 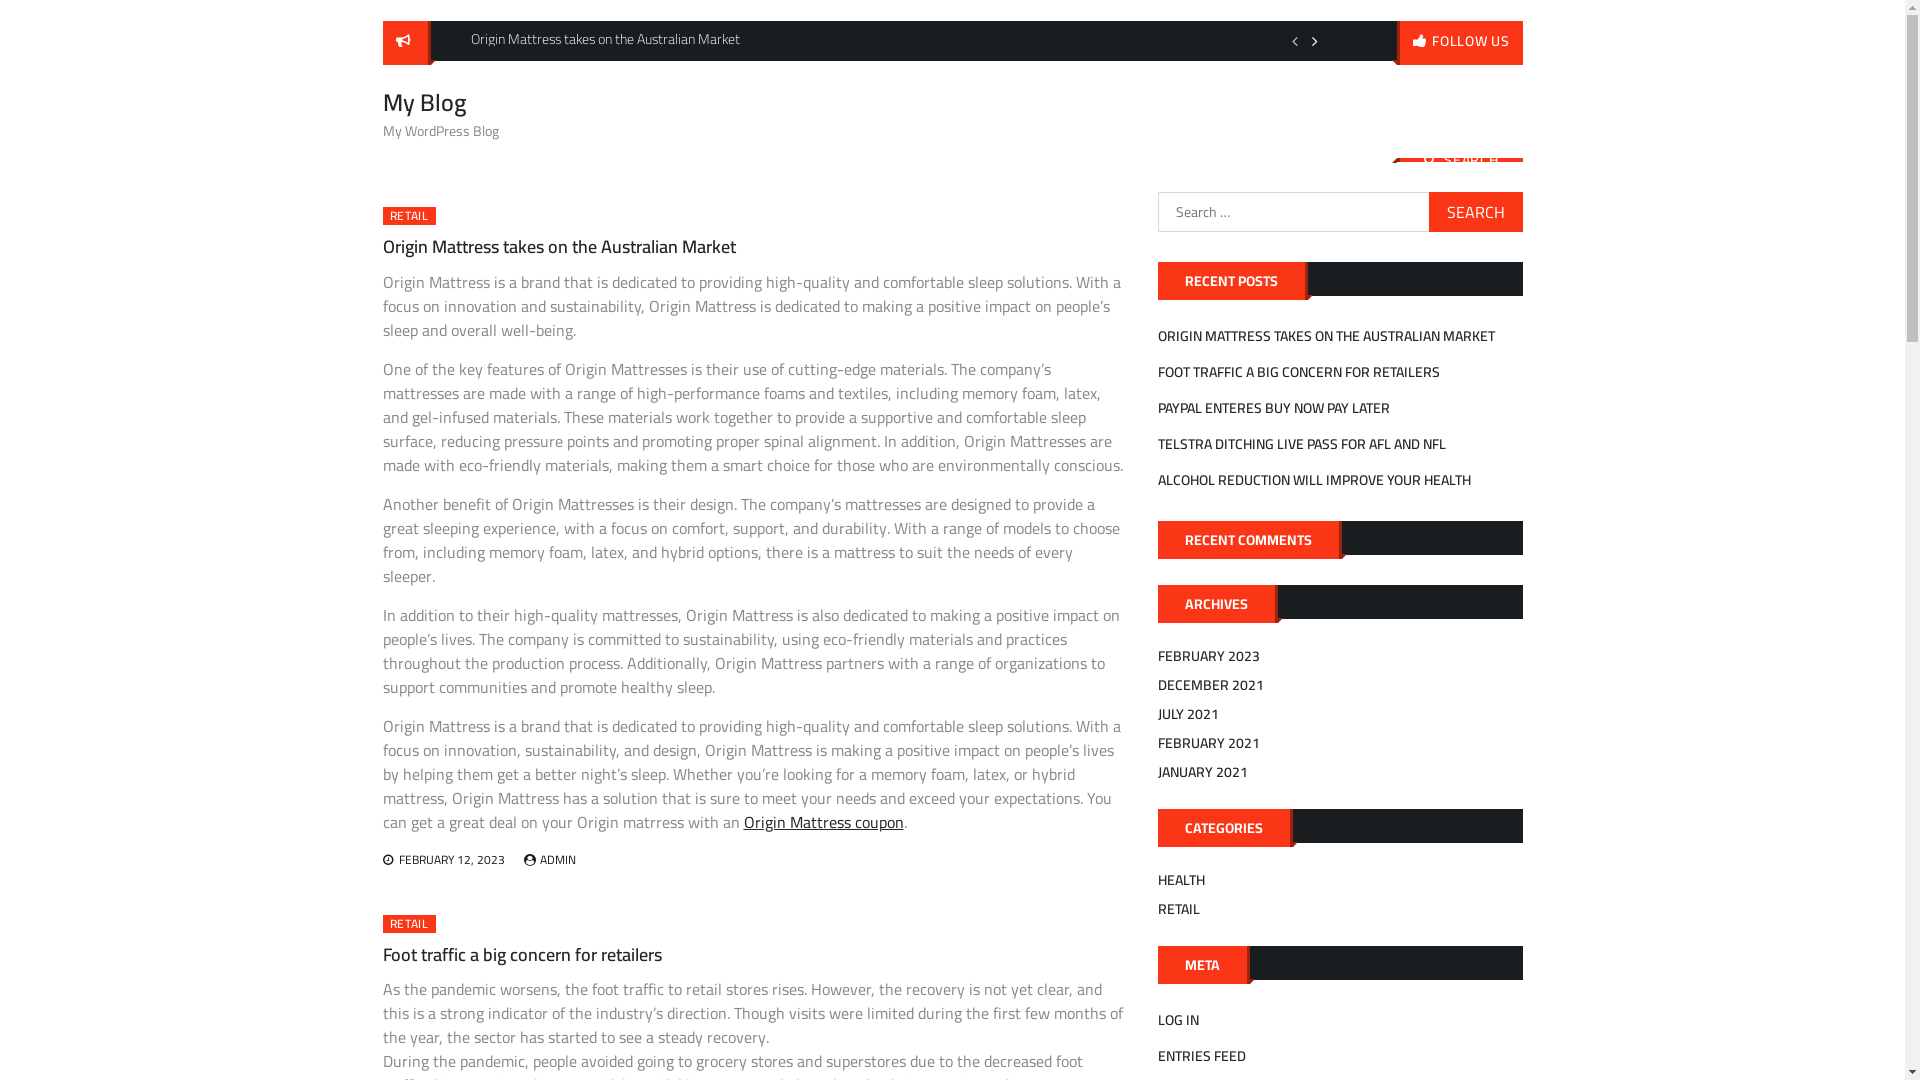 What do you see at coordinates (1211, 685) in the screenshot?
I see `DECEMBER 2021` at bounding box center [1211, 685].